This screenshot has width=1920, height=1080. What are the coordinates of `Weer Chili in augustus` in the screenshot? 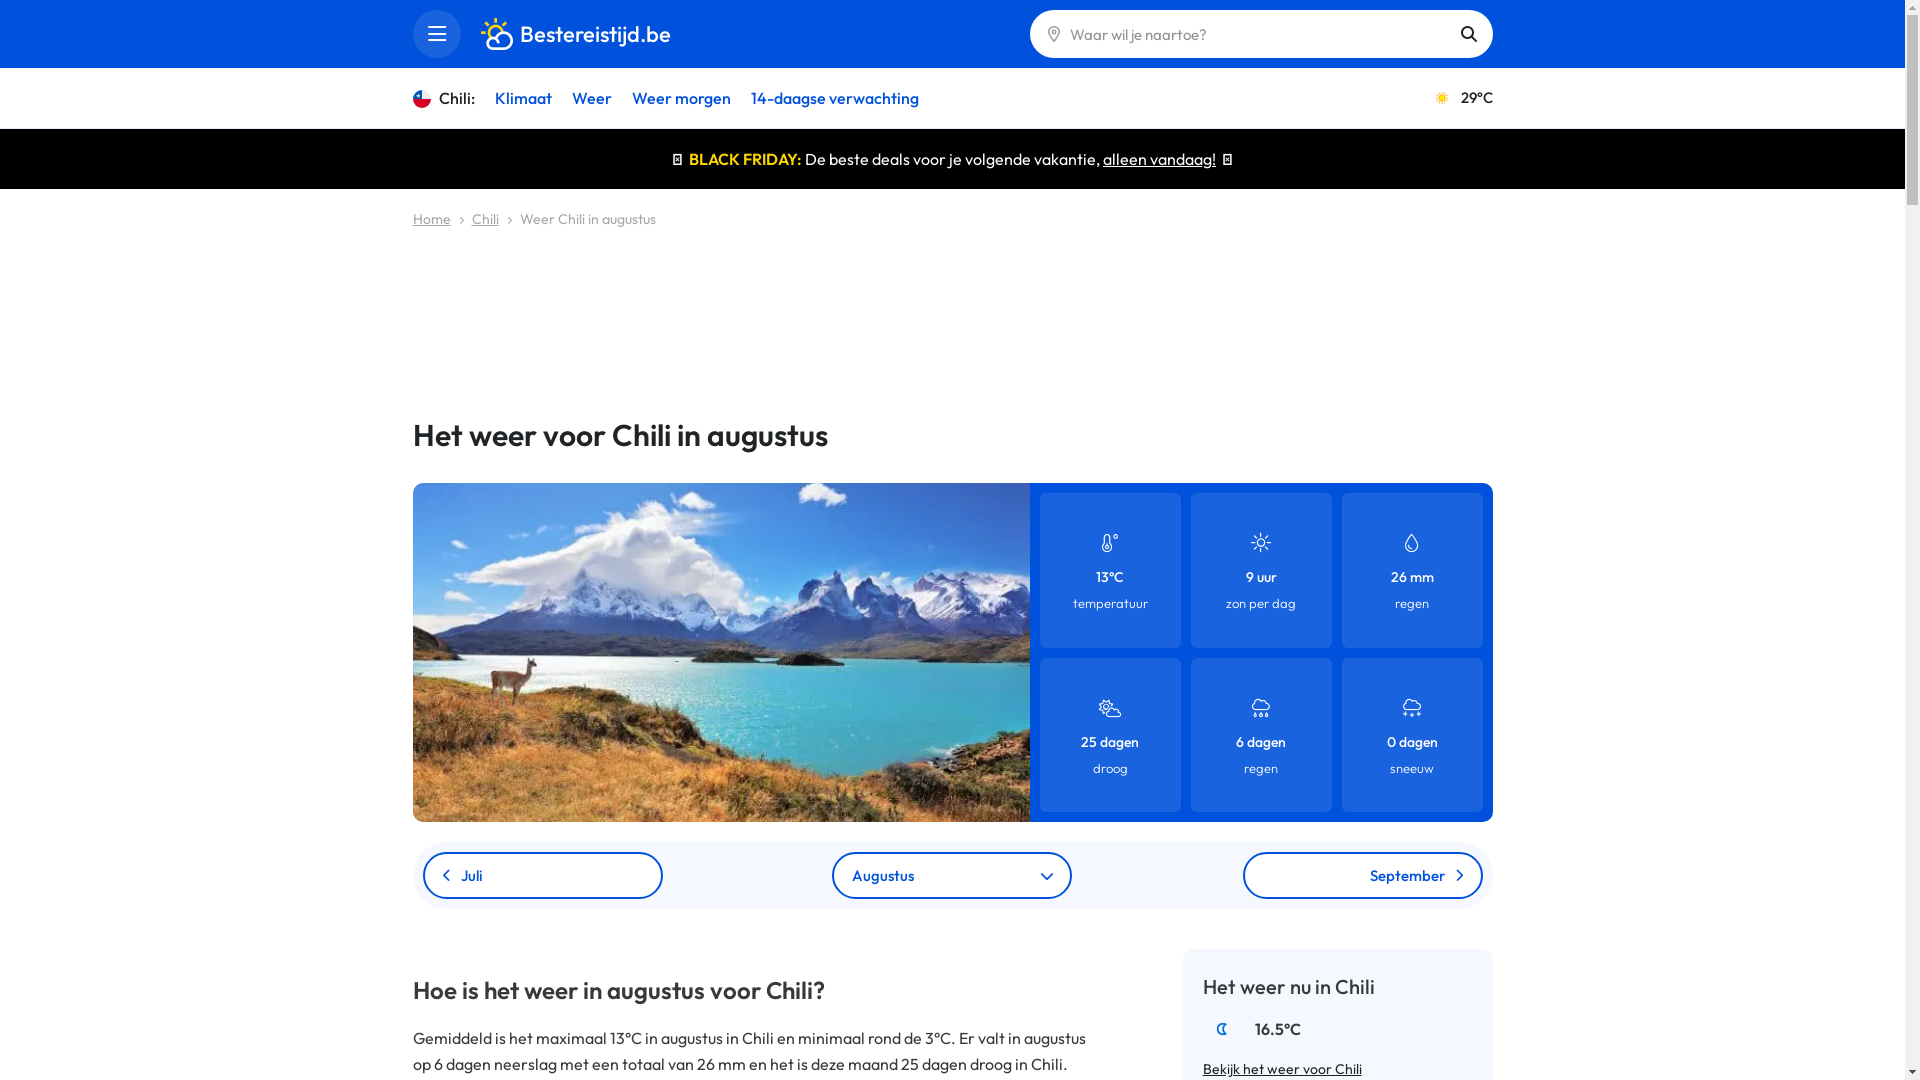 It's located at (588, 219).